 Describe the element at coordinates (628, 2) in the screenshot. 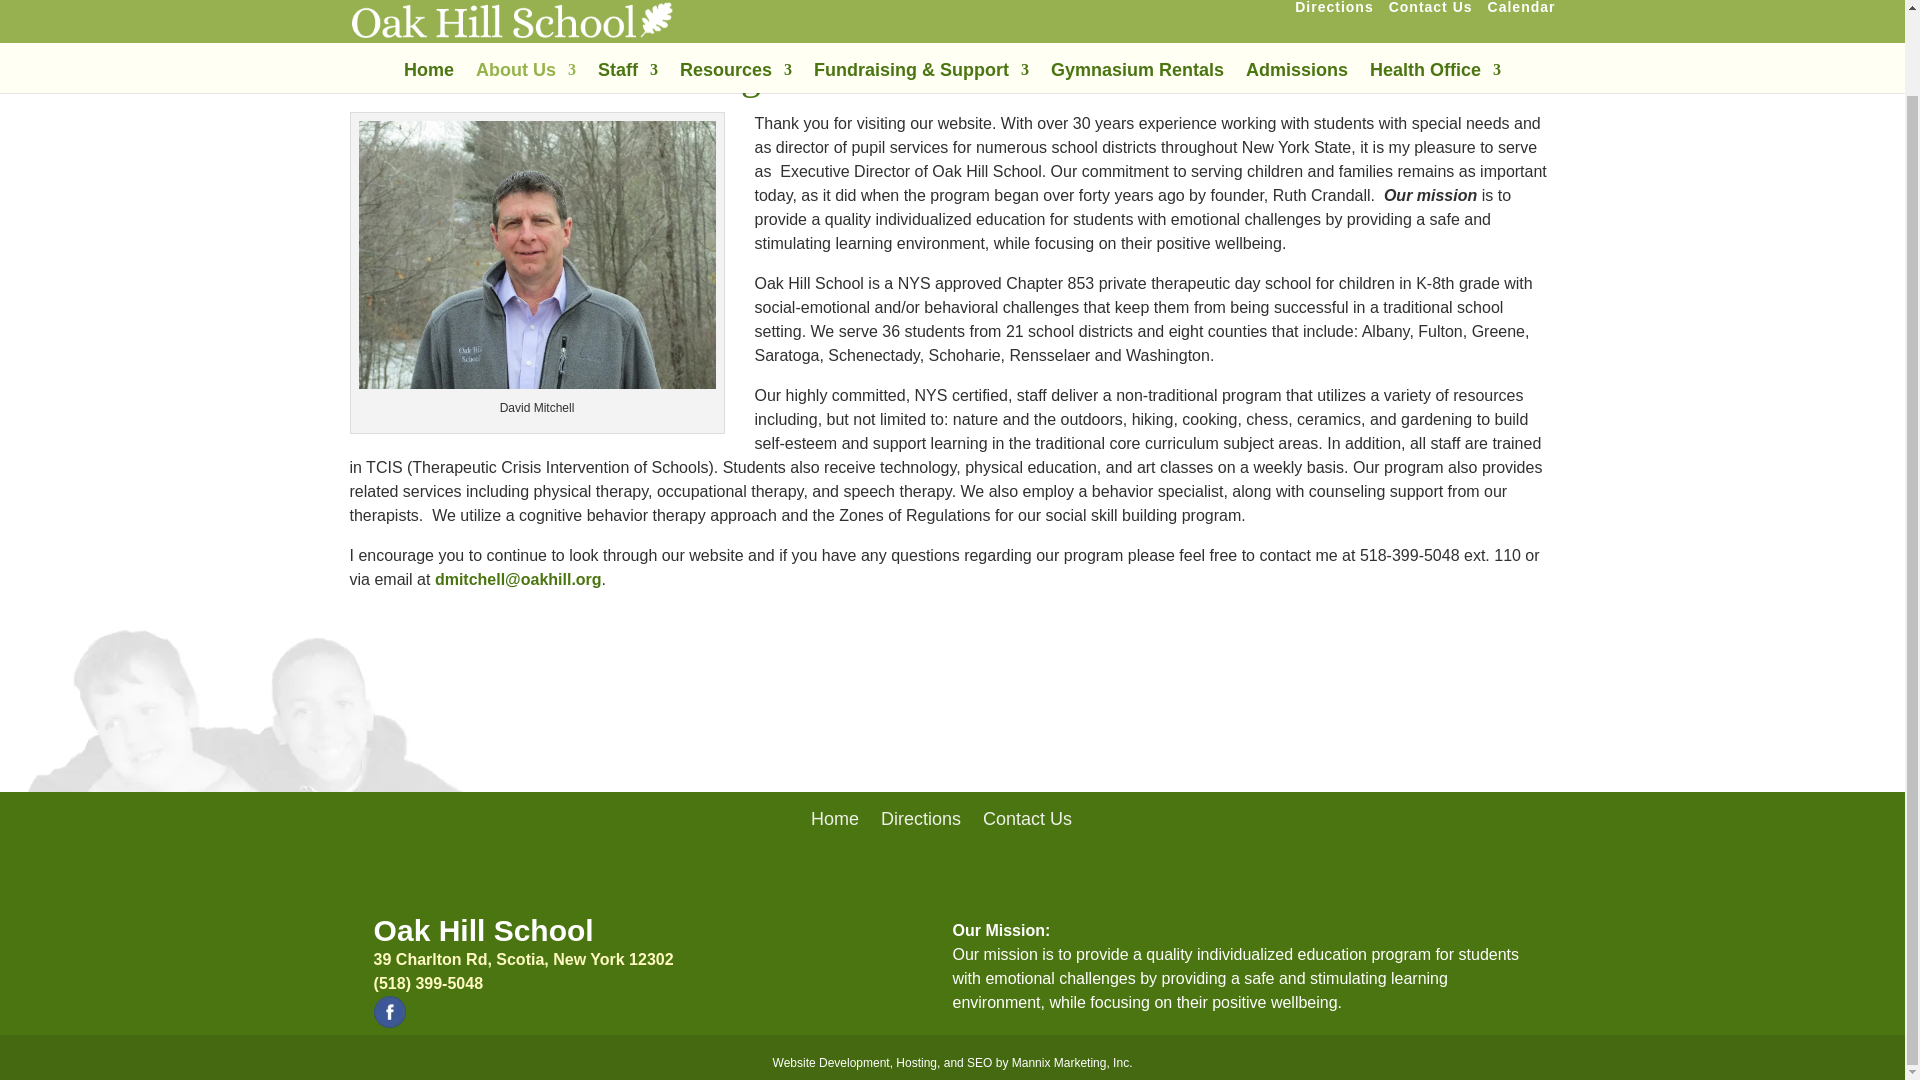

I see `Staff` at that location.